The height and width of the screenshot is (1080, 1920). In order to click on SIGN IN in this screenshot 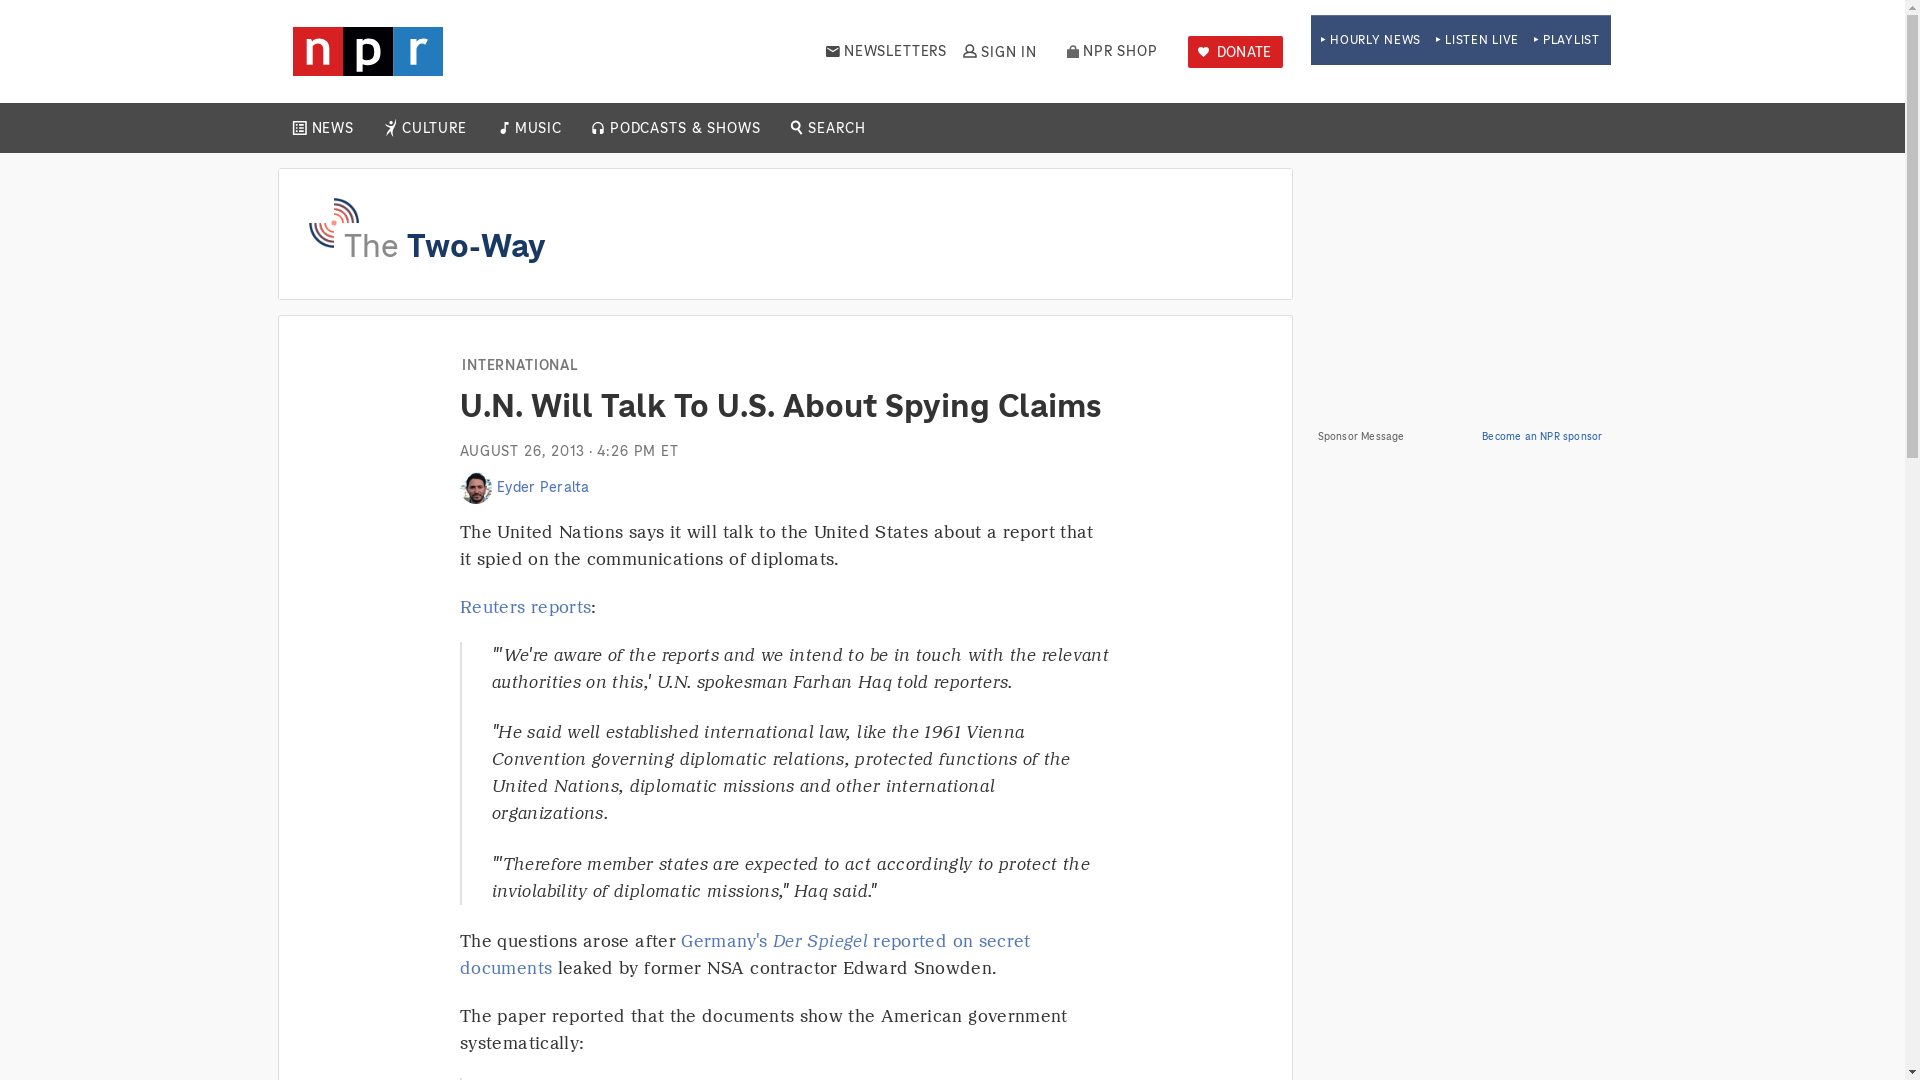, I will do `click(998, 51)`.